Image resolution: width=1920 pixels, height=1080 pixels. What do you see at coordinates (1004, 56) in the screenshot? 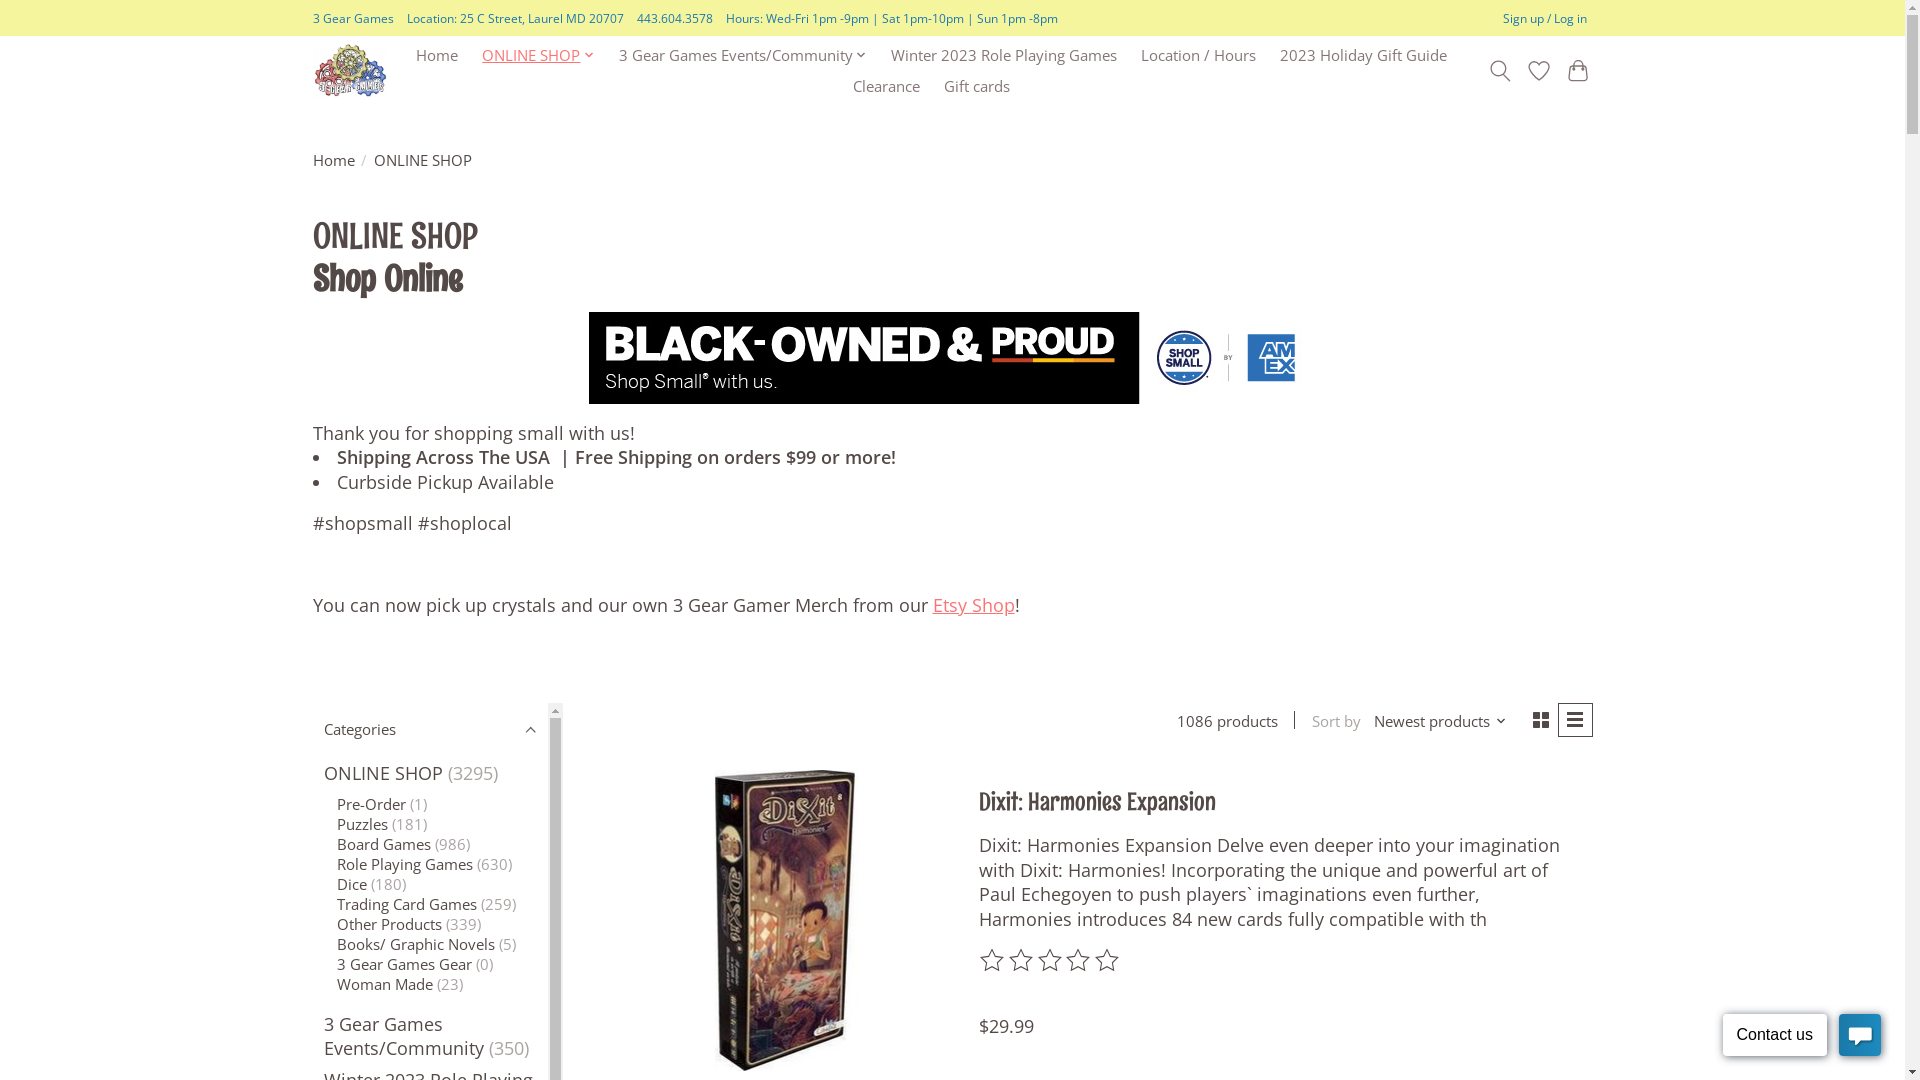
I see `Winter 2023 Role Playing Games` at bounding box center [1004, 56].